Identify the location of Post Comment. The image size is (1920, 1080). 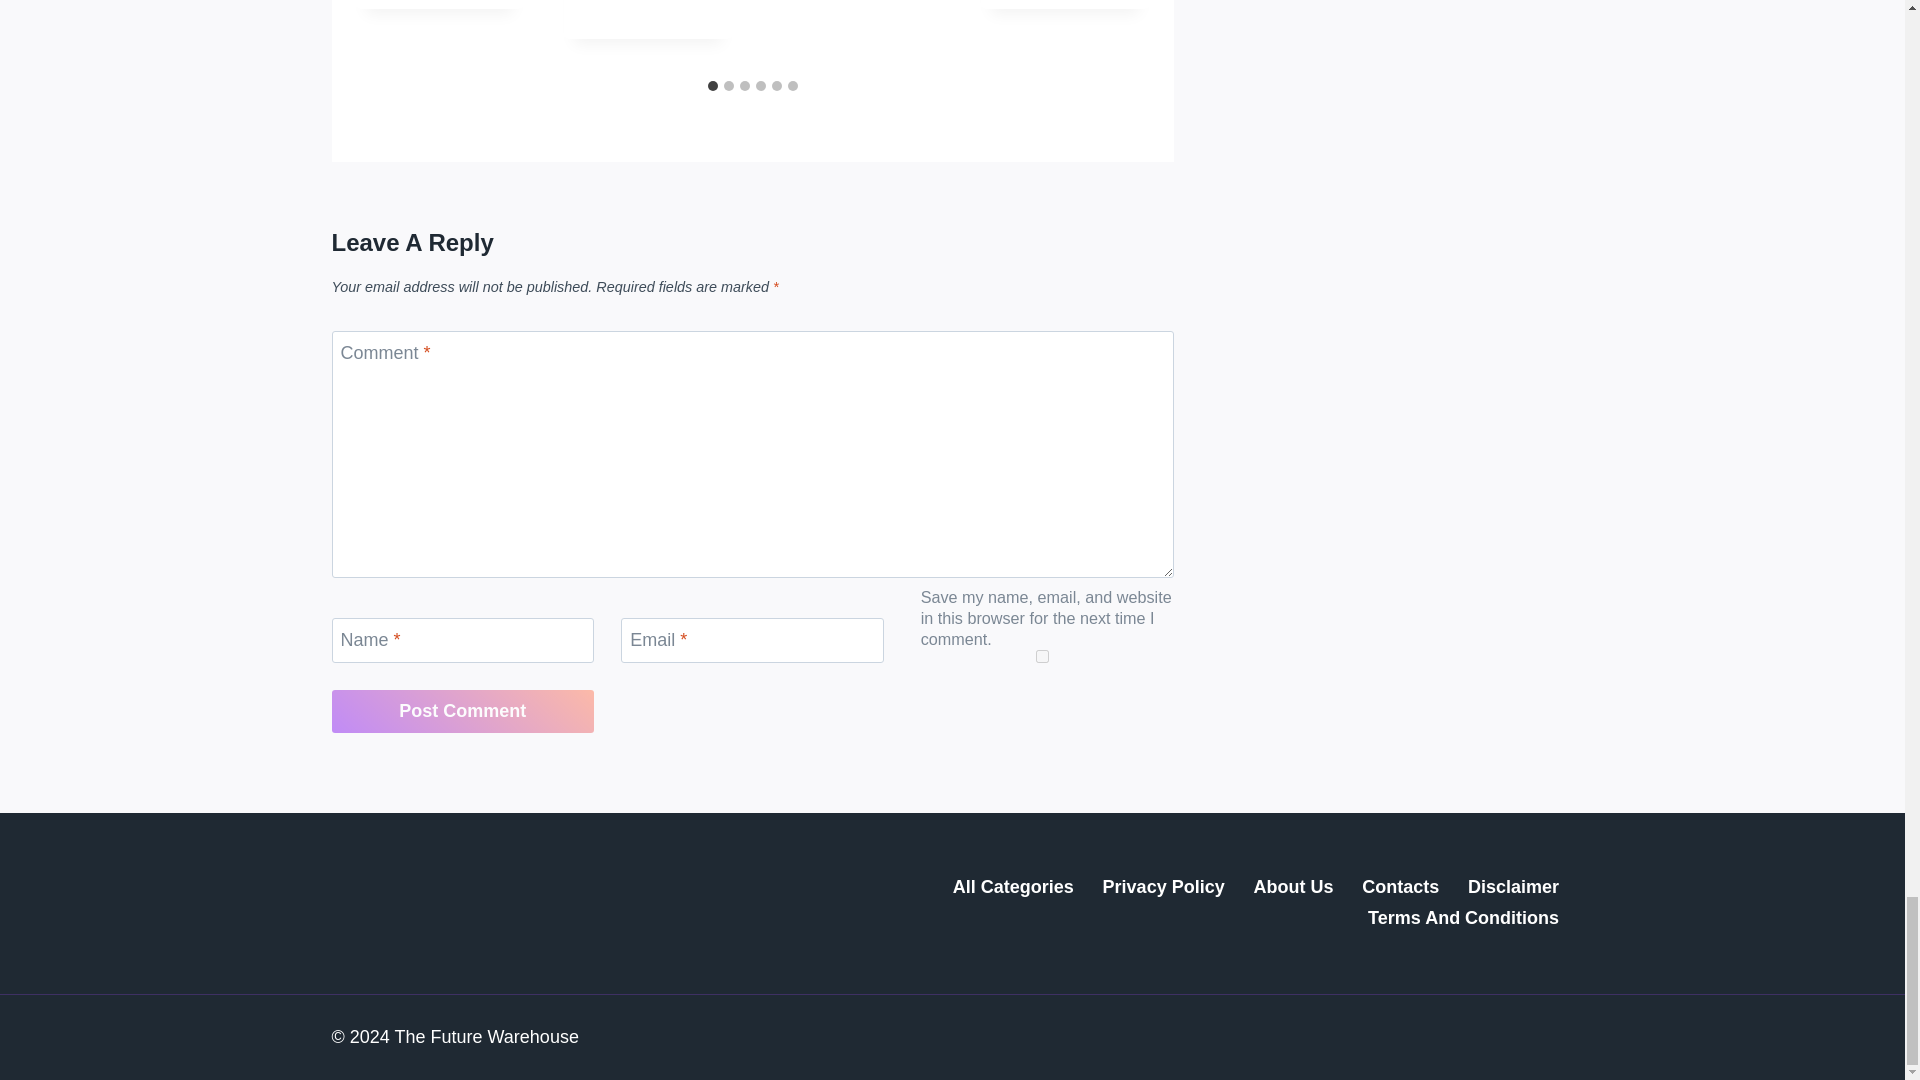
(464, 712).